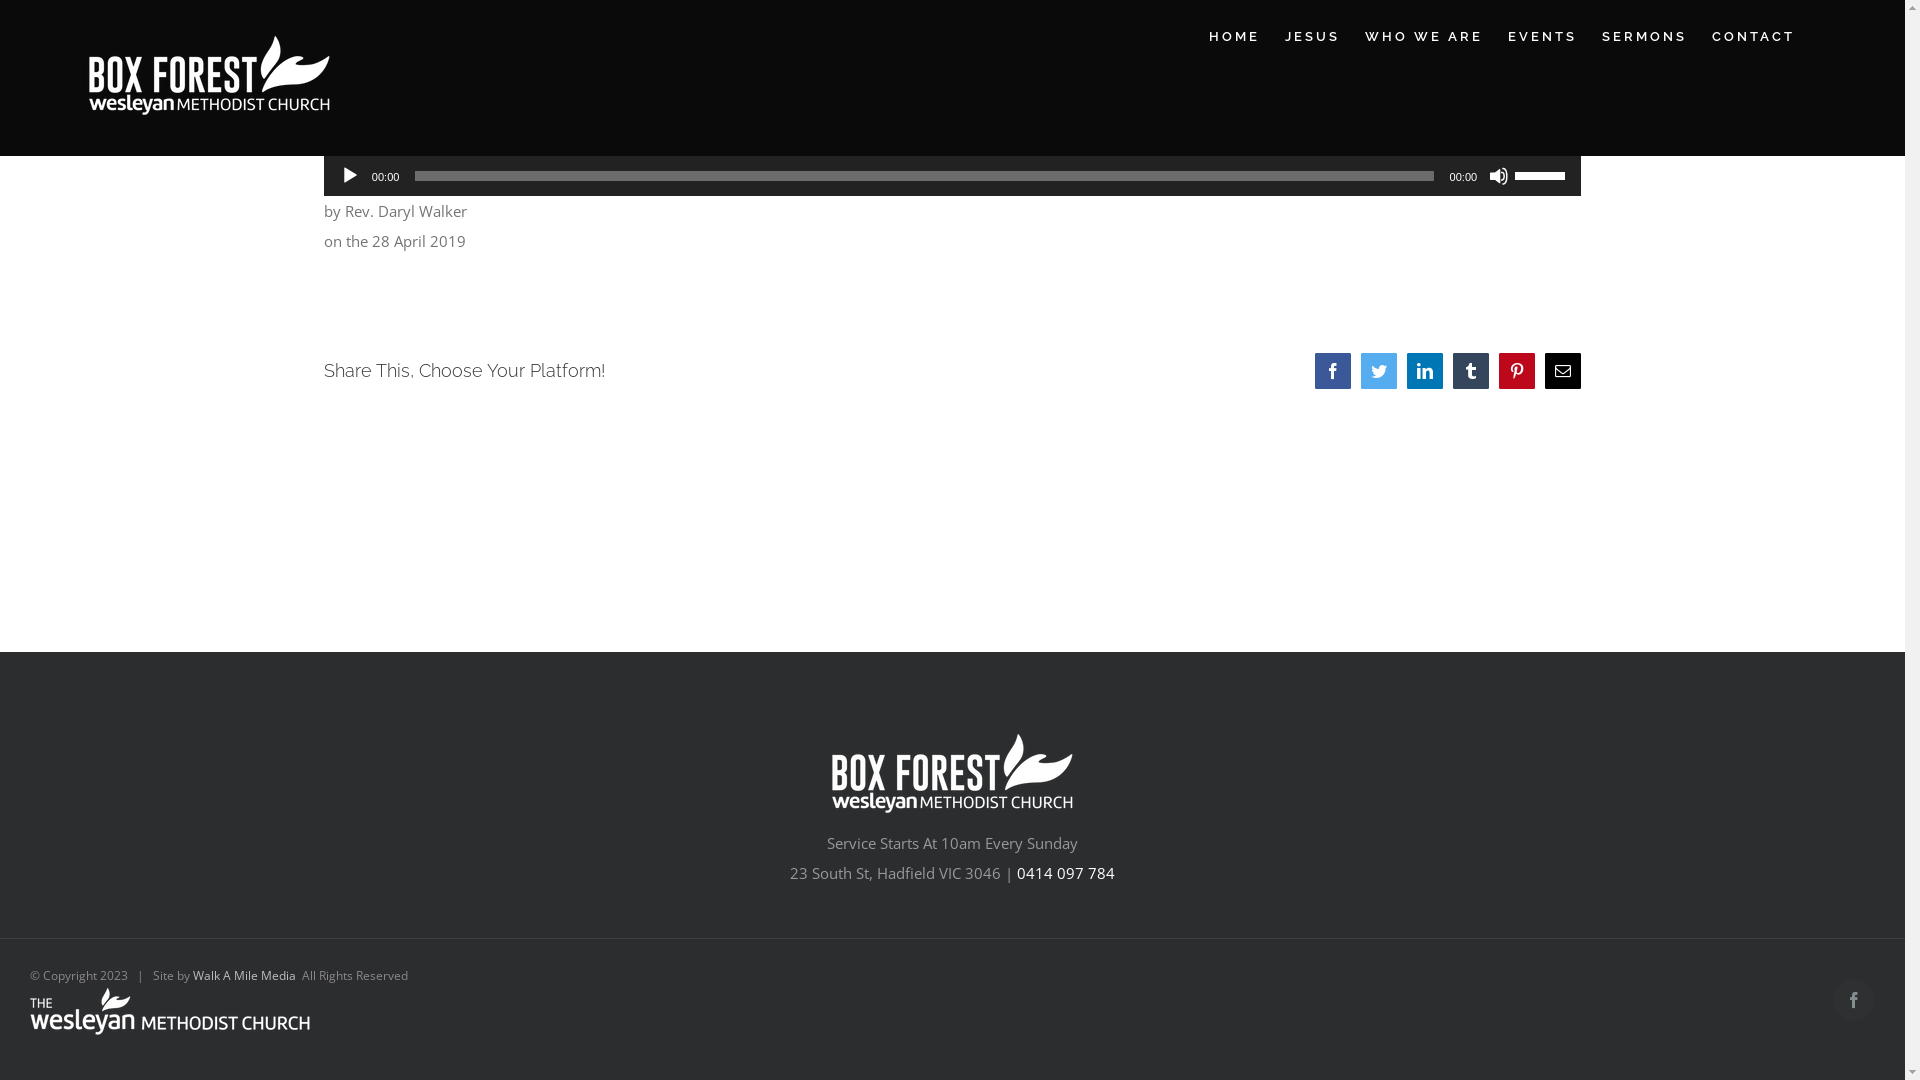  Describe the element at coordinates (1424, 36) in the screenshot. I see `WHO WE ARE` at that location.